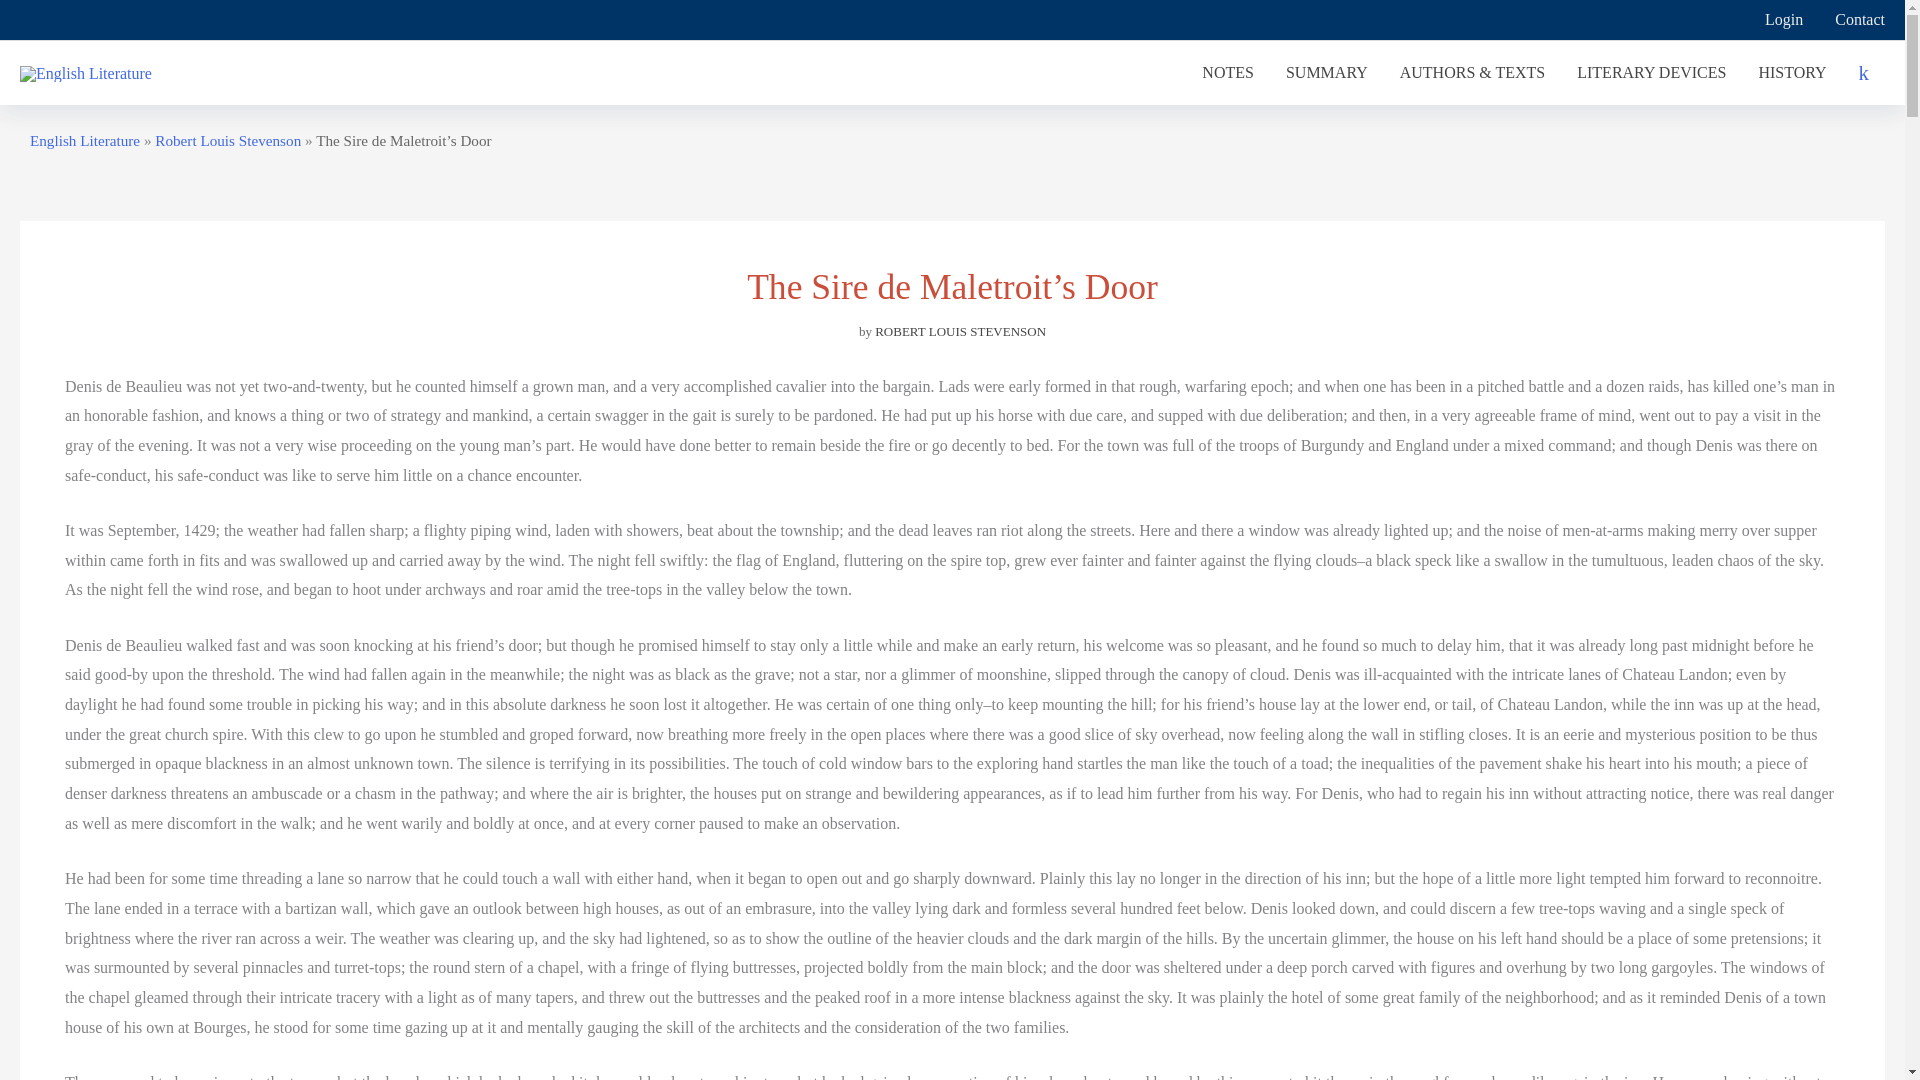 The height and width of the screenshot is (1080, 1920). What do you see at coordinates (960, 332) in the screenshot?
I see `ROBERT LOUIS STEVENSON` at bounding box center [960, 332].